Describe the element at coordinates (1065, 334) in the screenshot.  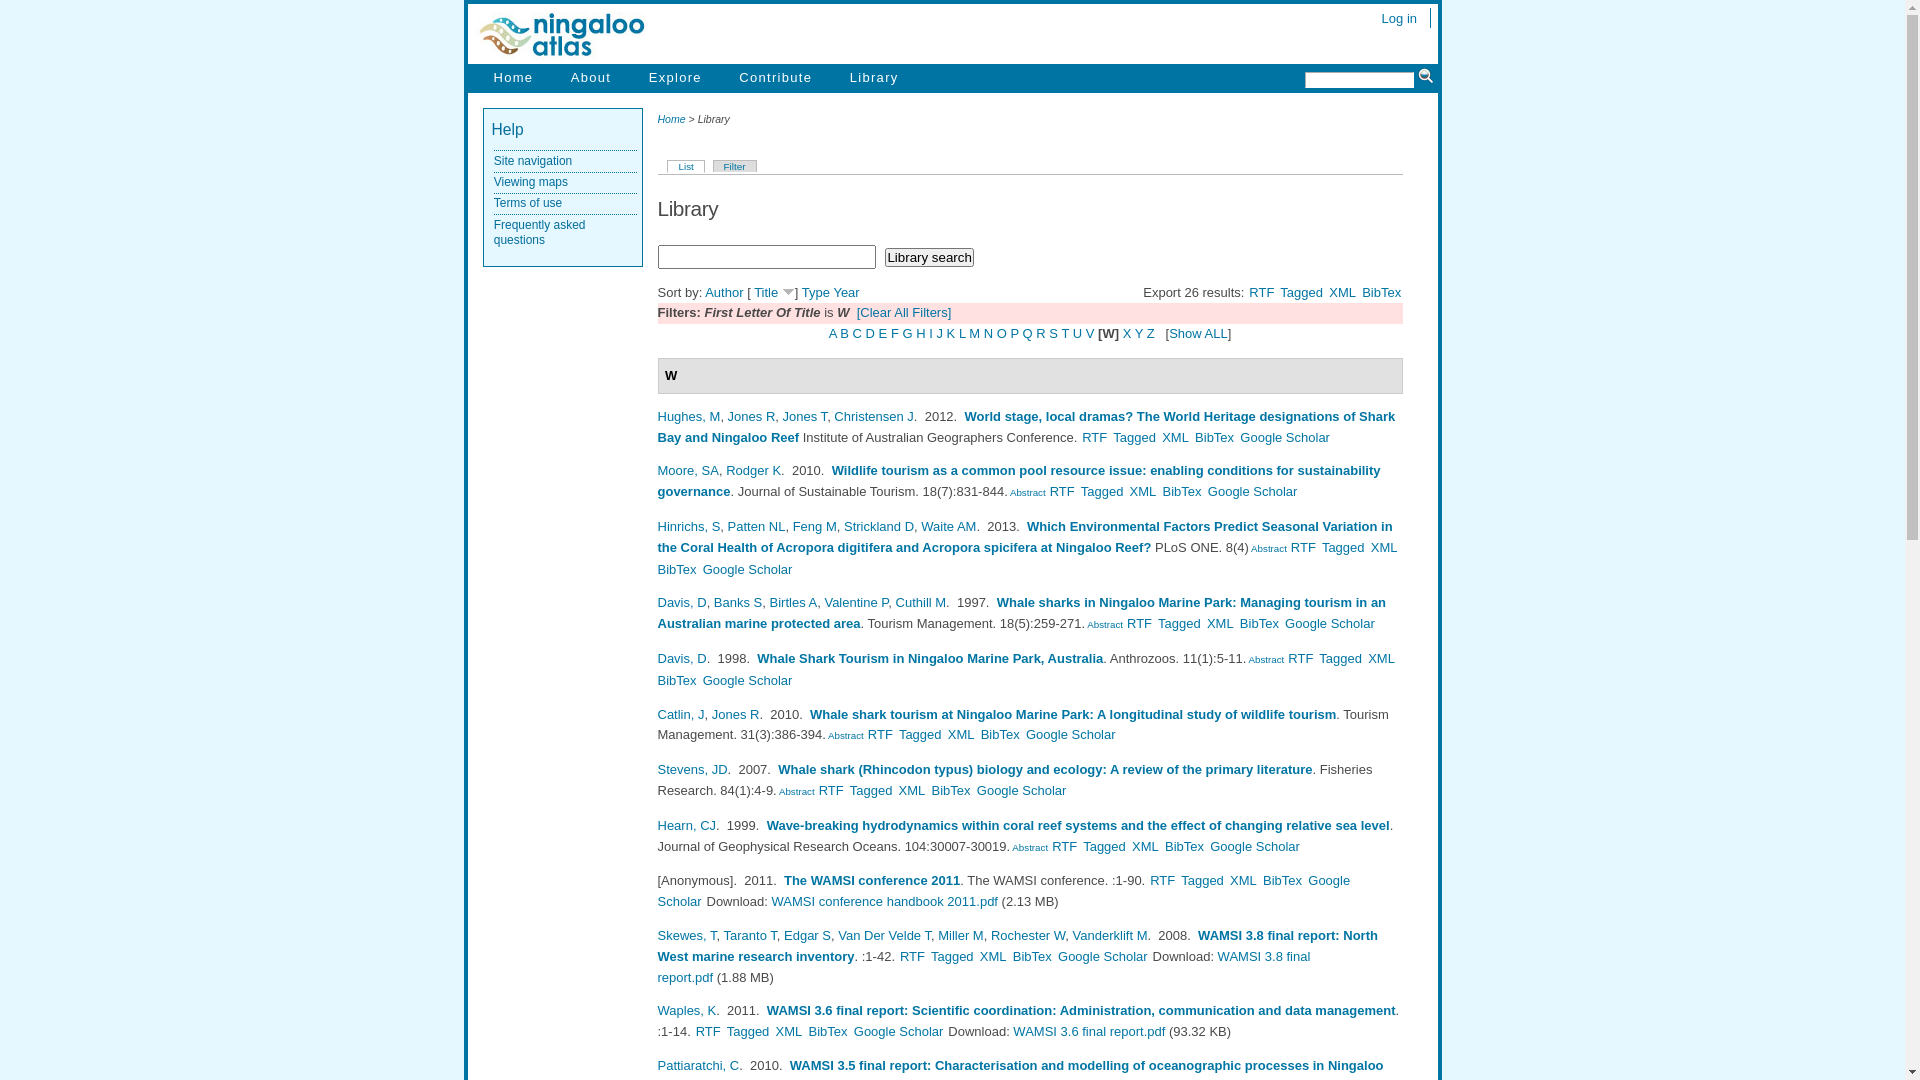
I see `T` at that location.